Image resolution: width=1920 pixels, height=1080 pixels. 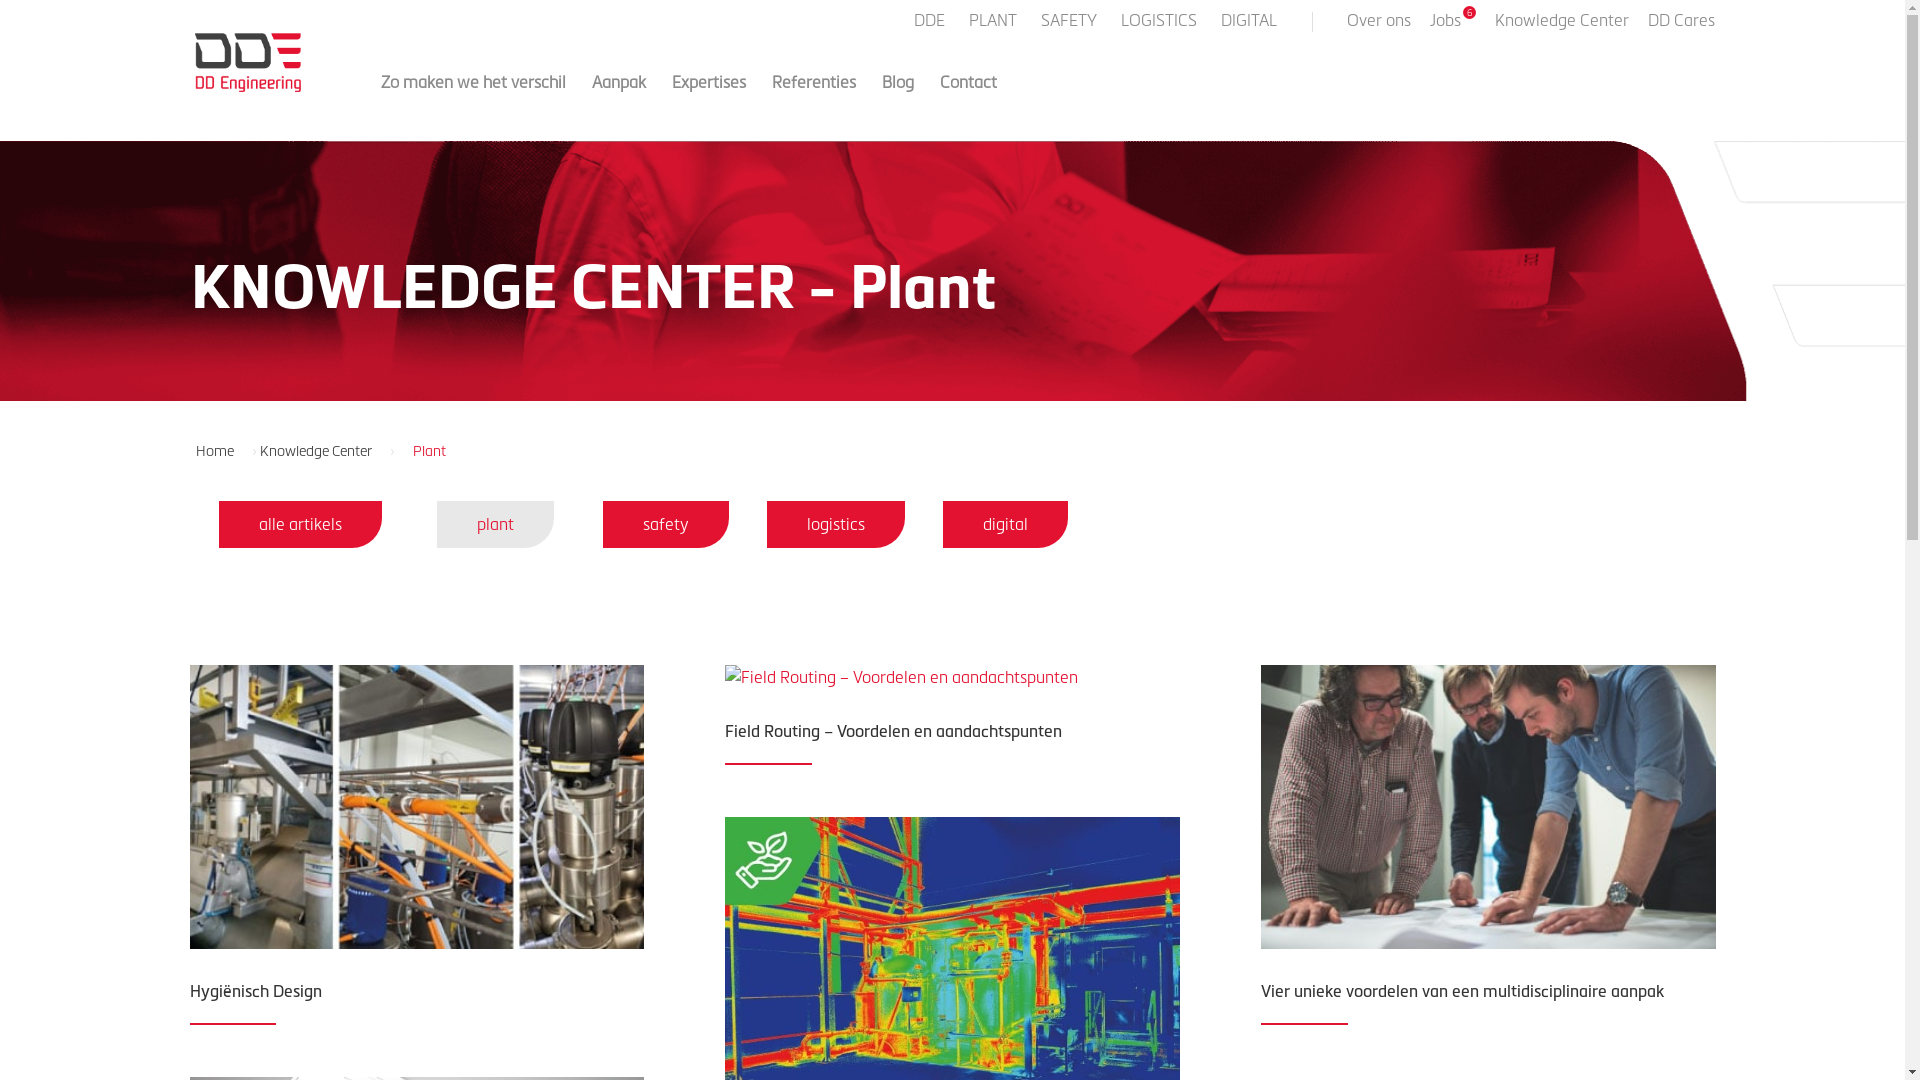 I want to click on Referenties, so click(x=814, y=100).